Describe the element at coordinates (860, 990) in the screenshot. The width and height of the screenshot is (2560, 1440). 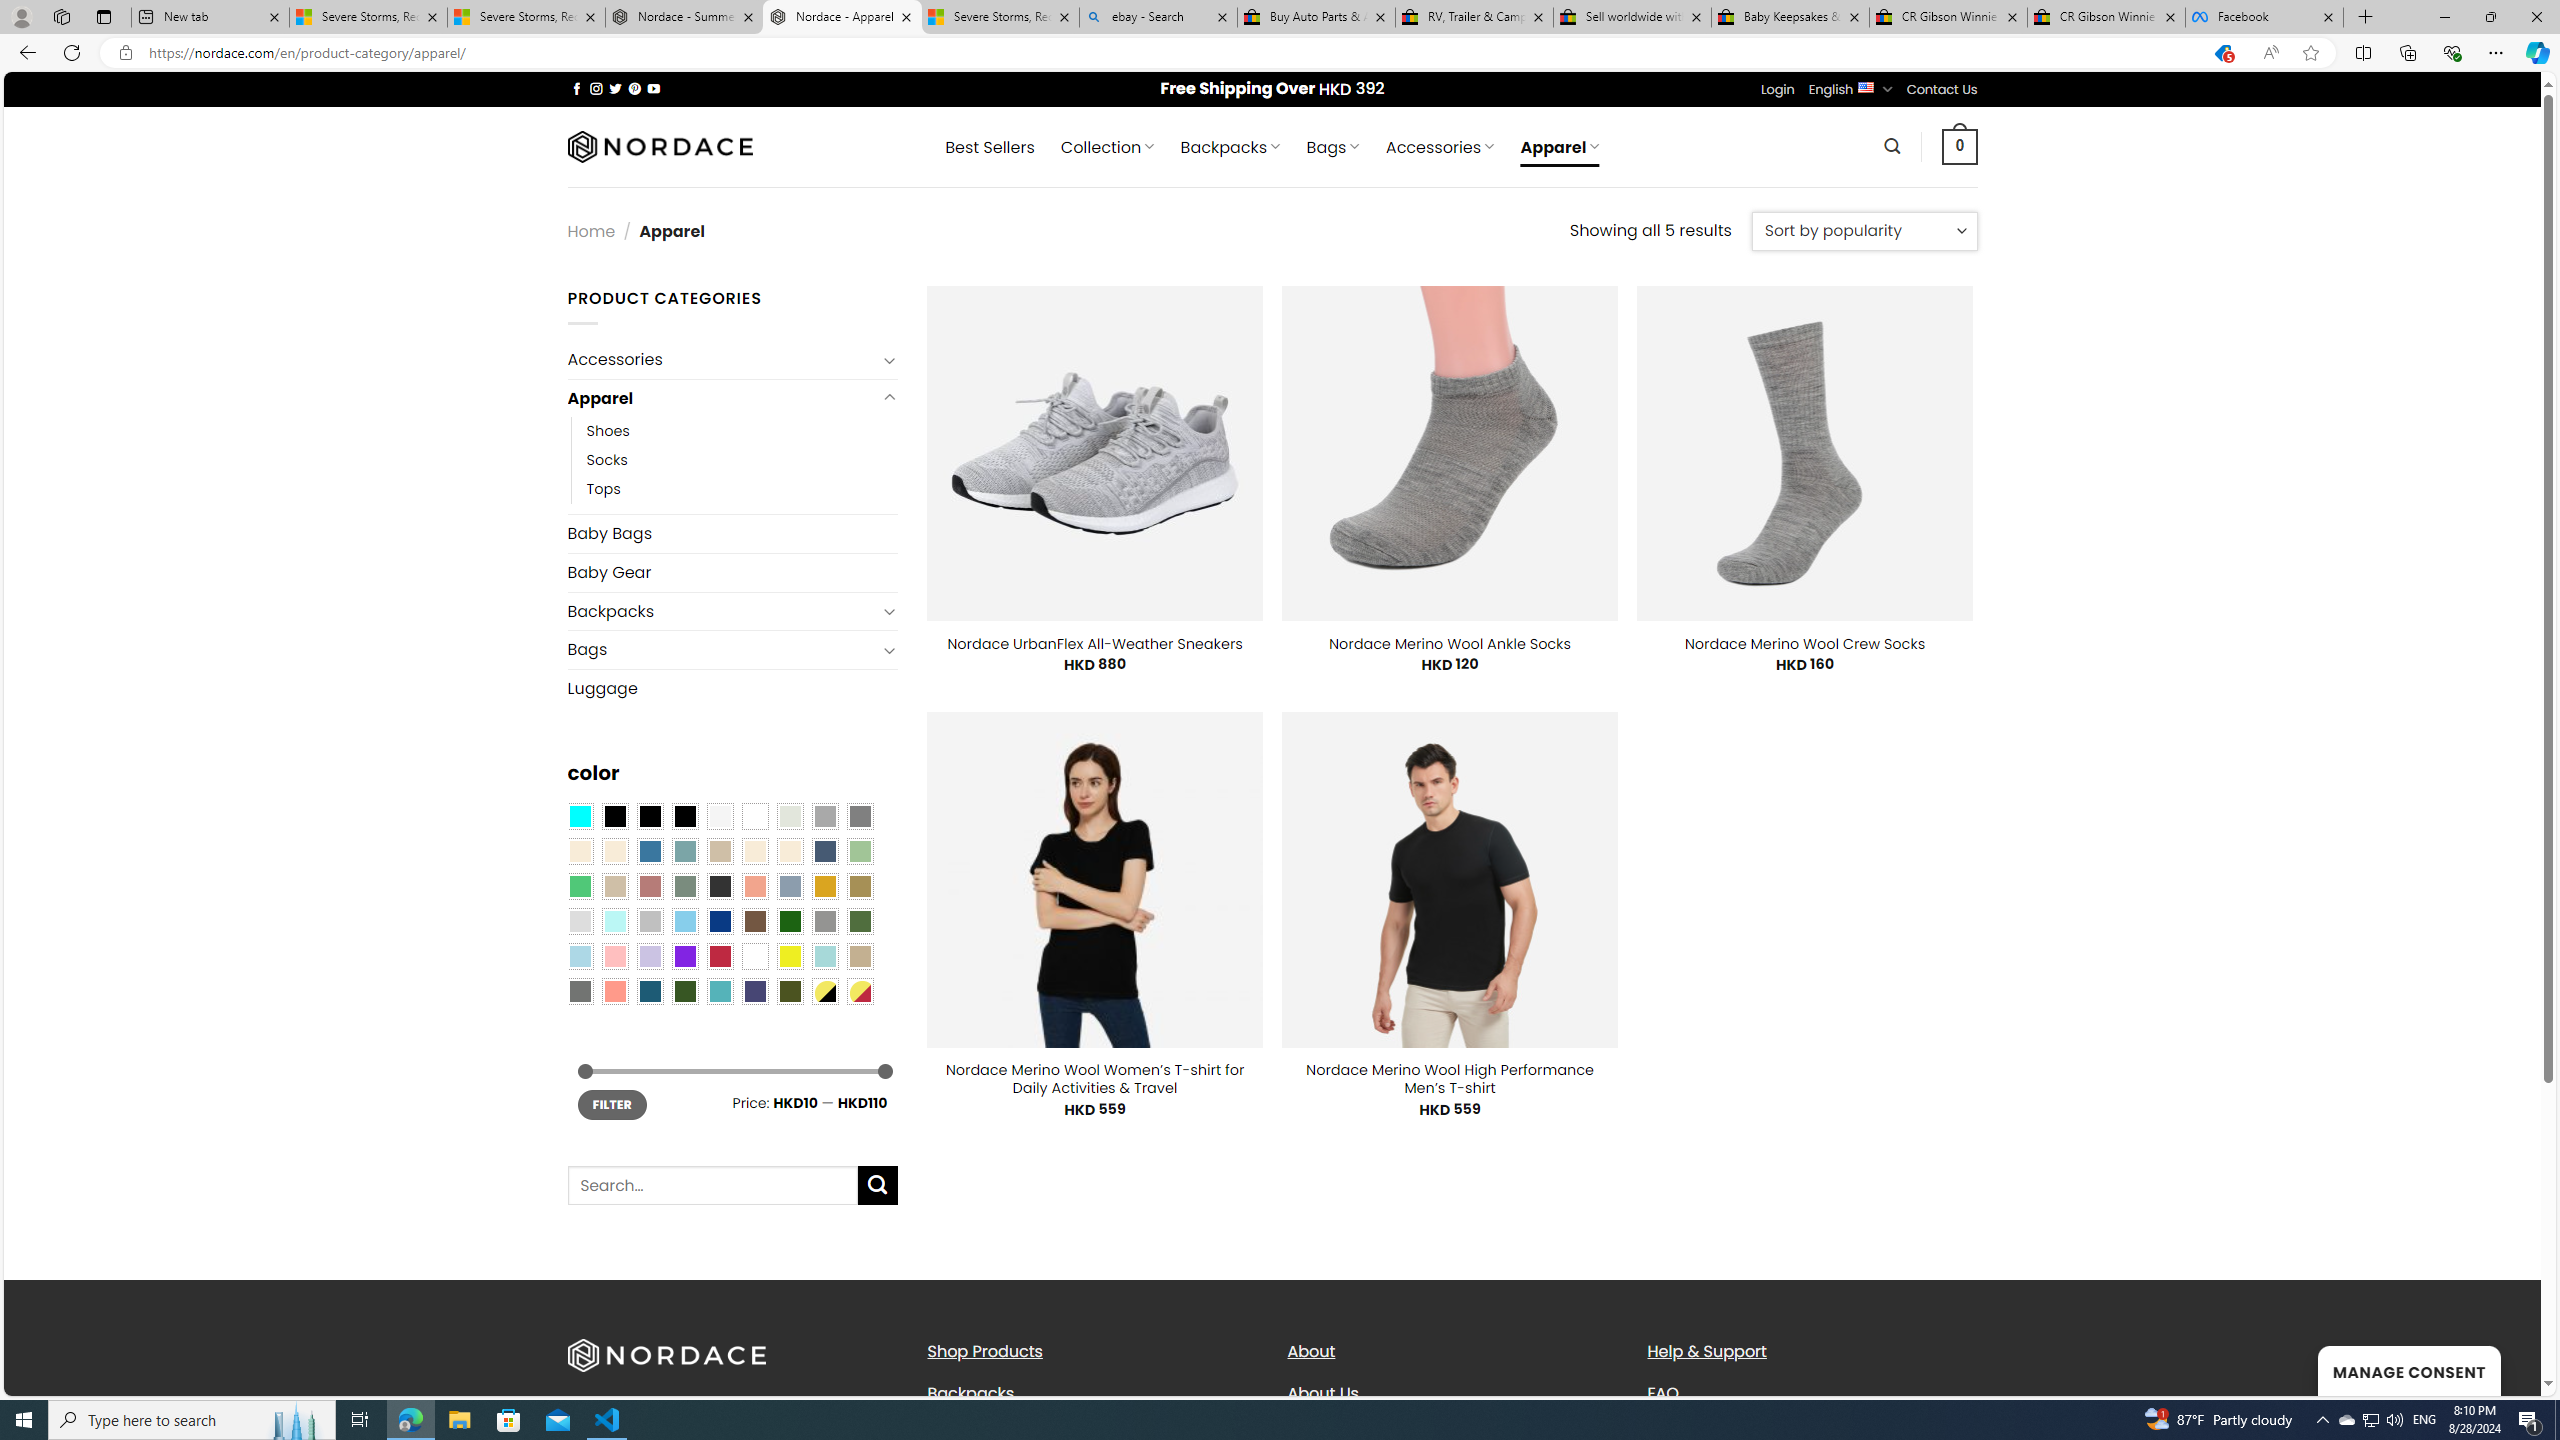
I see `Yellow-Red` at that location.